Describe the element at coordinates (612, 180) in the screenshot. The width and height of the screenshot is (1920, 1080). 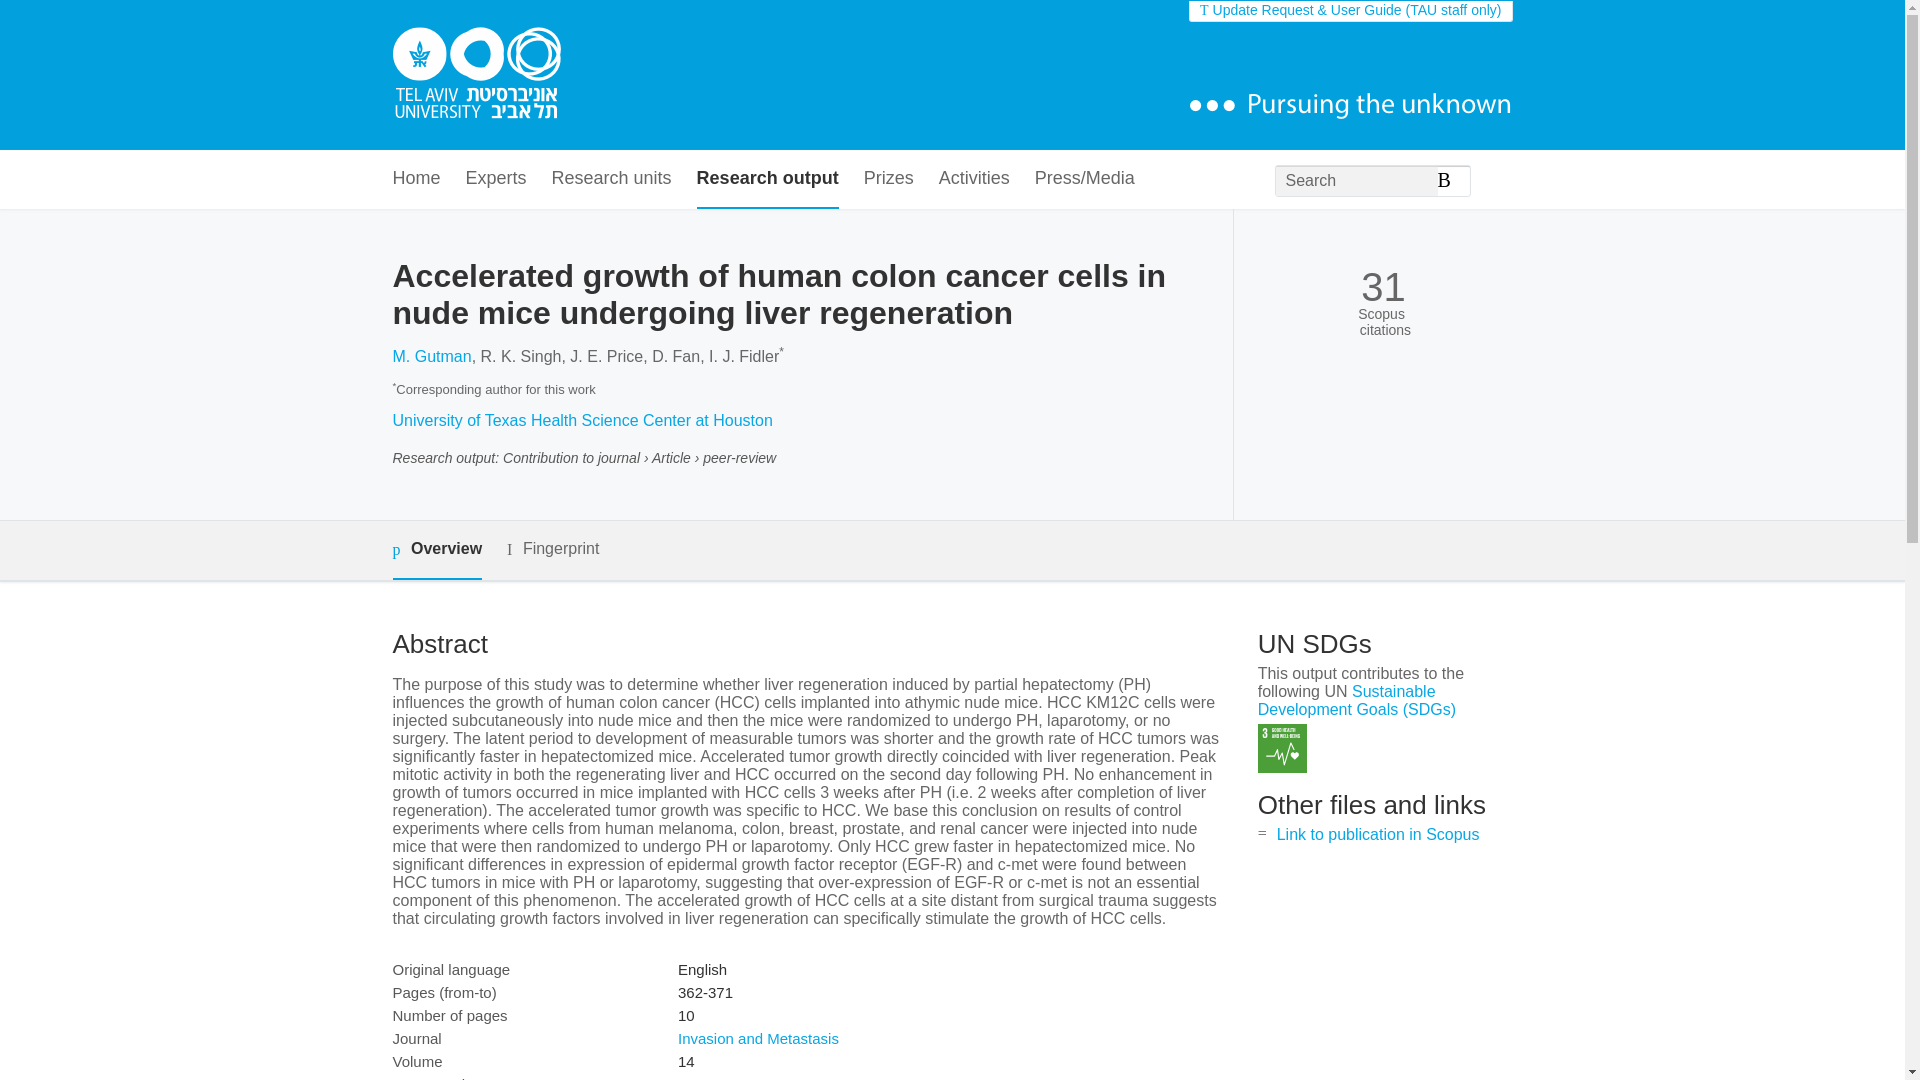
I see `Research units` at that location.